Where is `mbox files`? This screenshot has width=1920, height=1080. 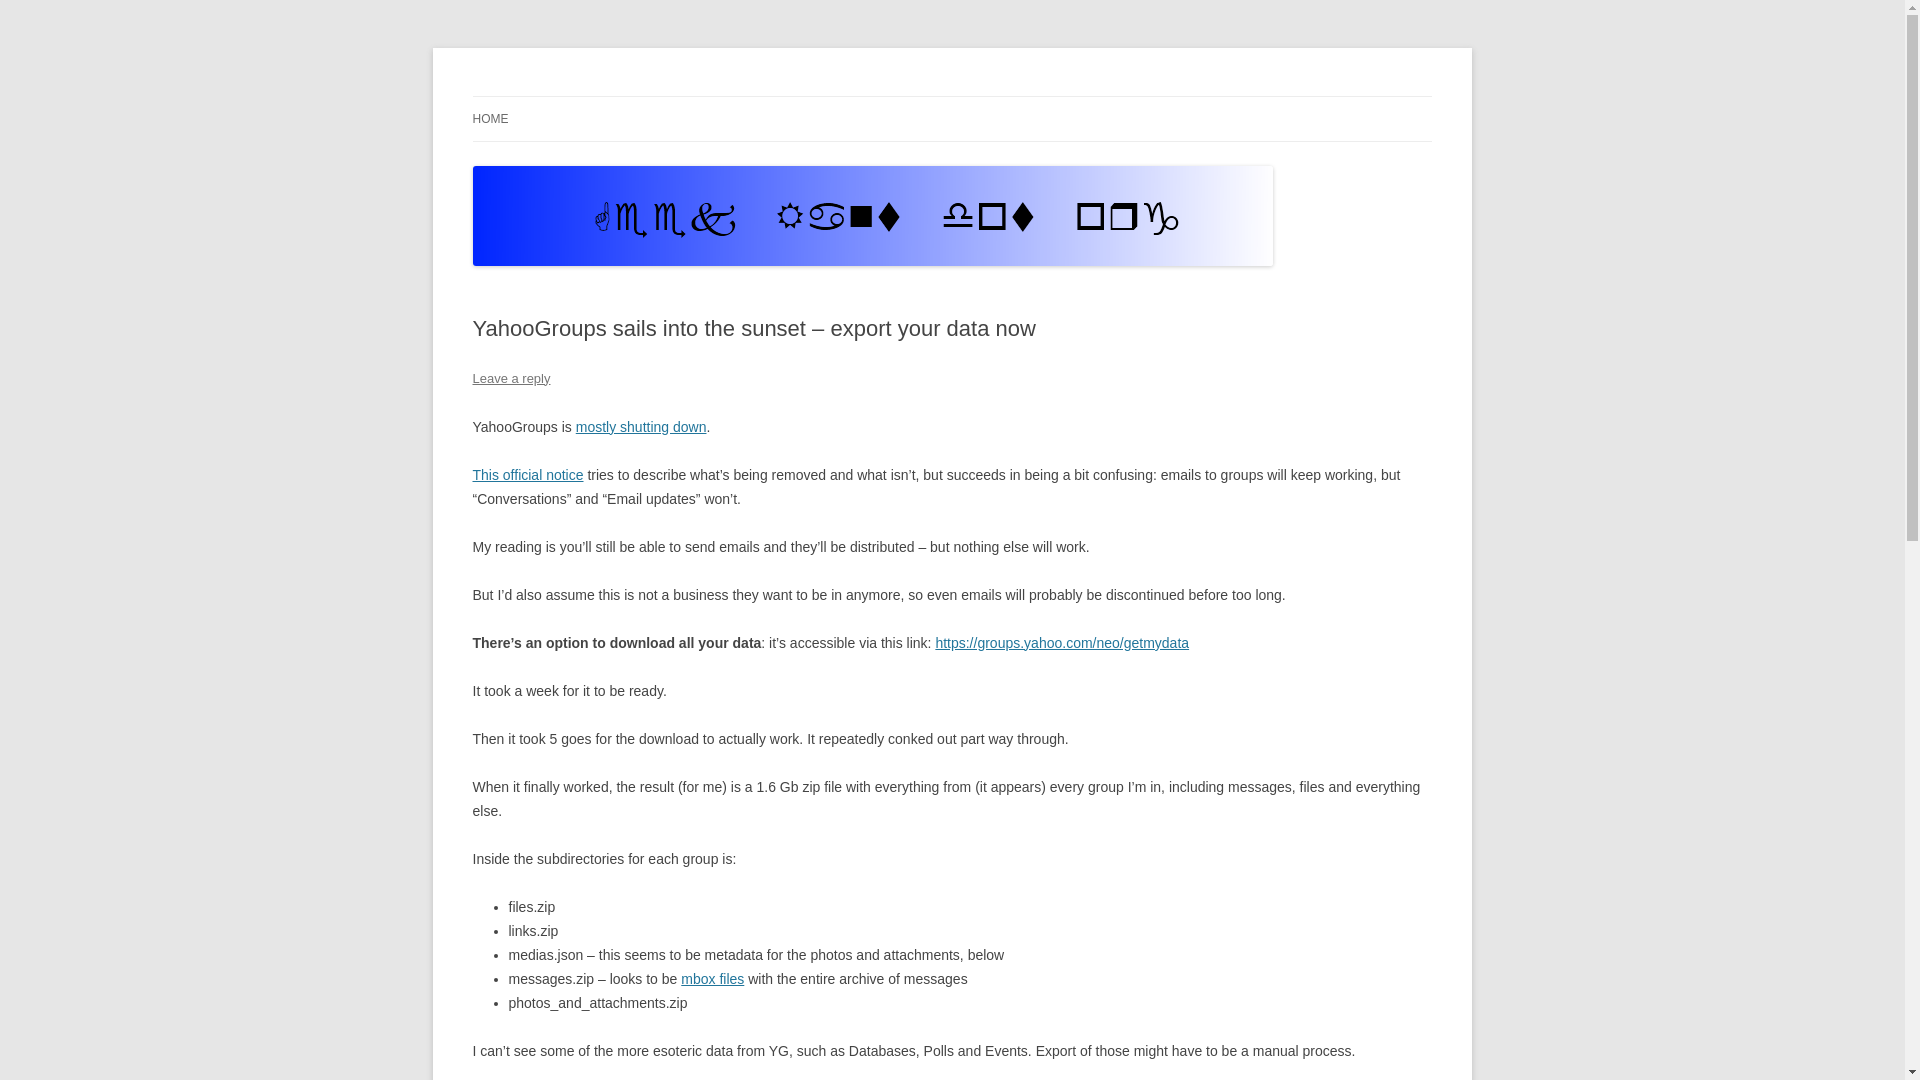 mbox files is located at coordinates (712, 978).